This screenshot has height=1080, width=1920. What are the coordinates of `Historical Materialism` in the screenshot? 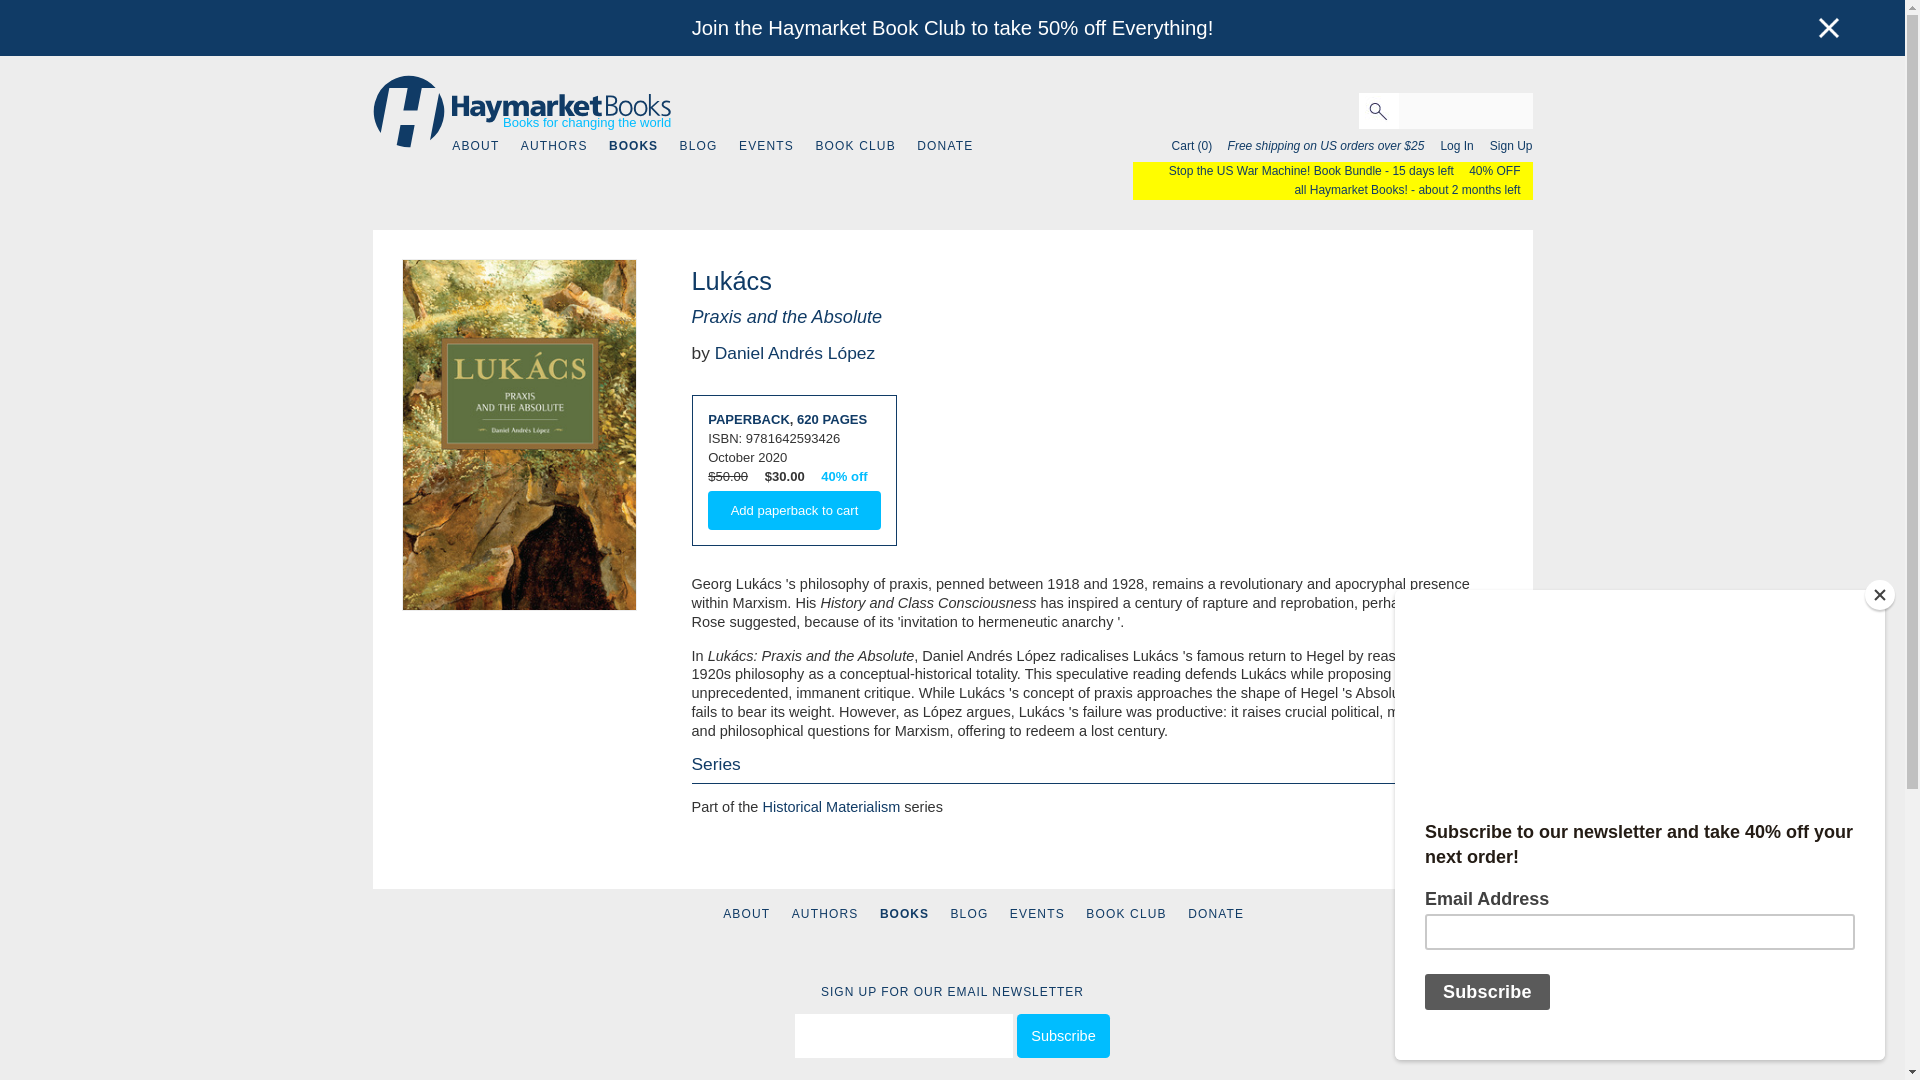 It's located at (831, 807).